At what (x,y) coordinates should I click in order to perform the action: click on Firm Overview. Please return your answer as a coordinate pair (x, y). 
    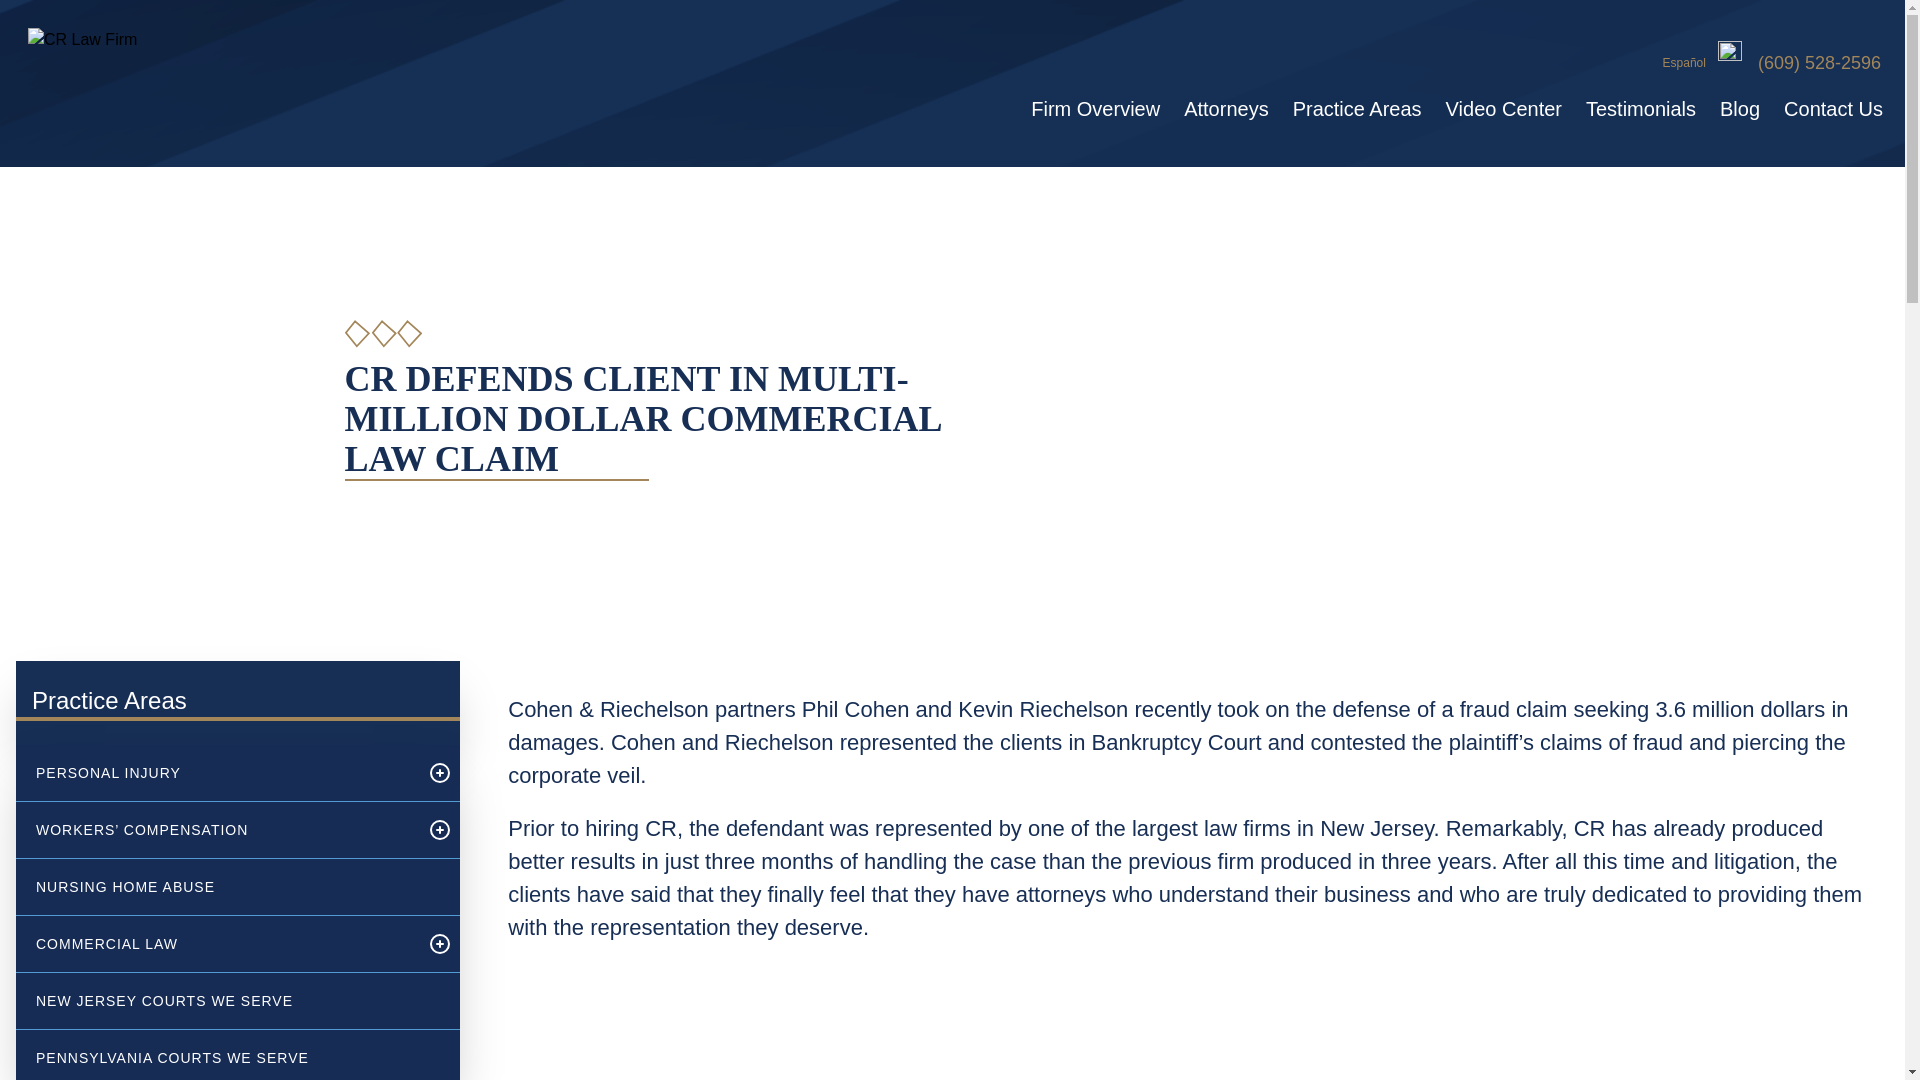
    Looking at the image, I should click on (1095, 108).